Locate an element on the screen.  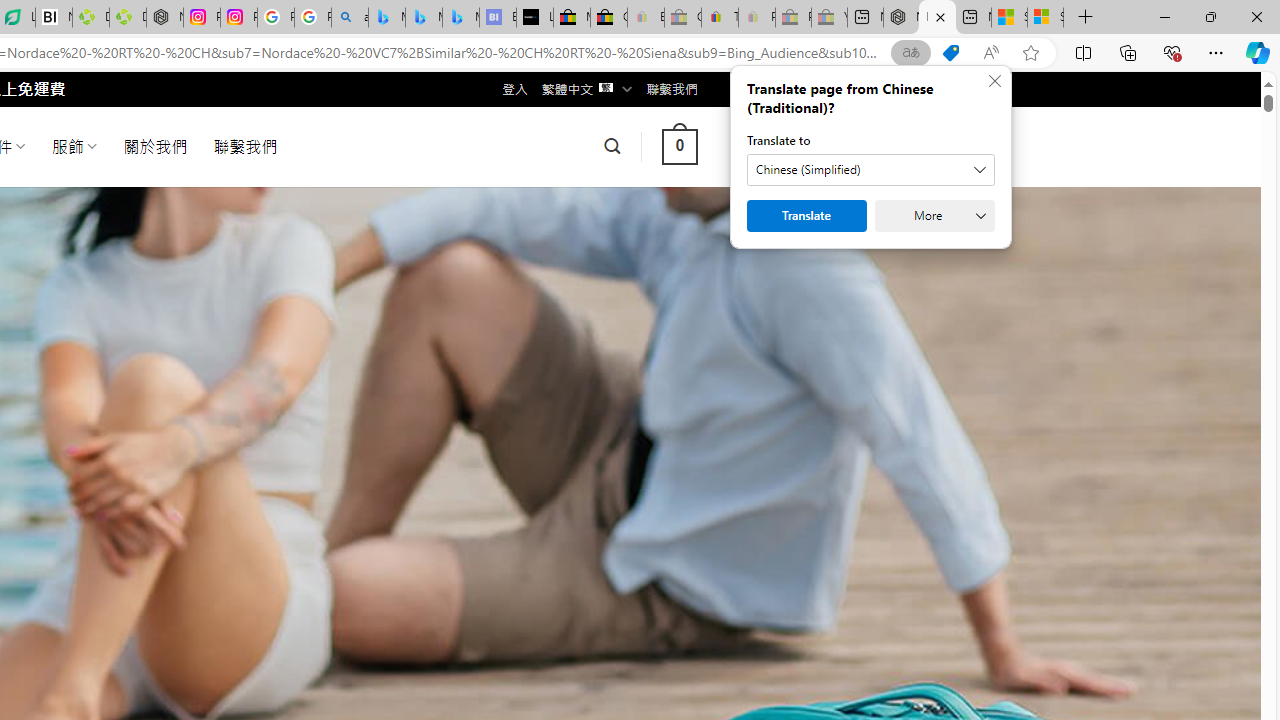
Nordace - Nordace Edin Collection is located at coordinates (165, 18).